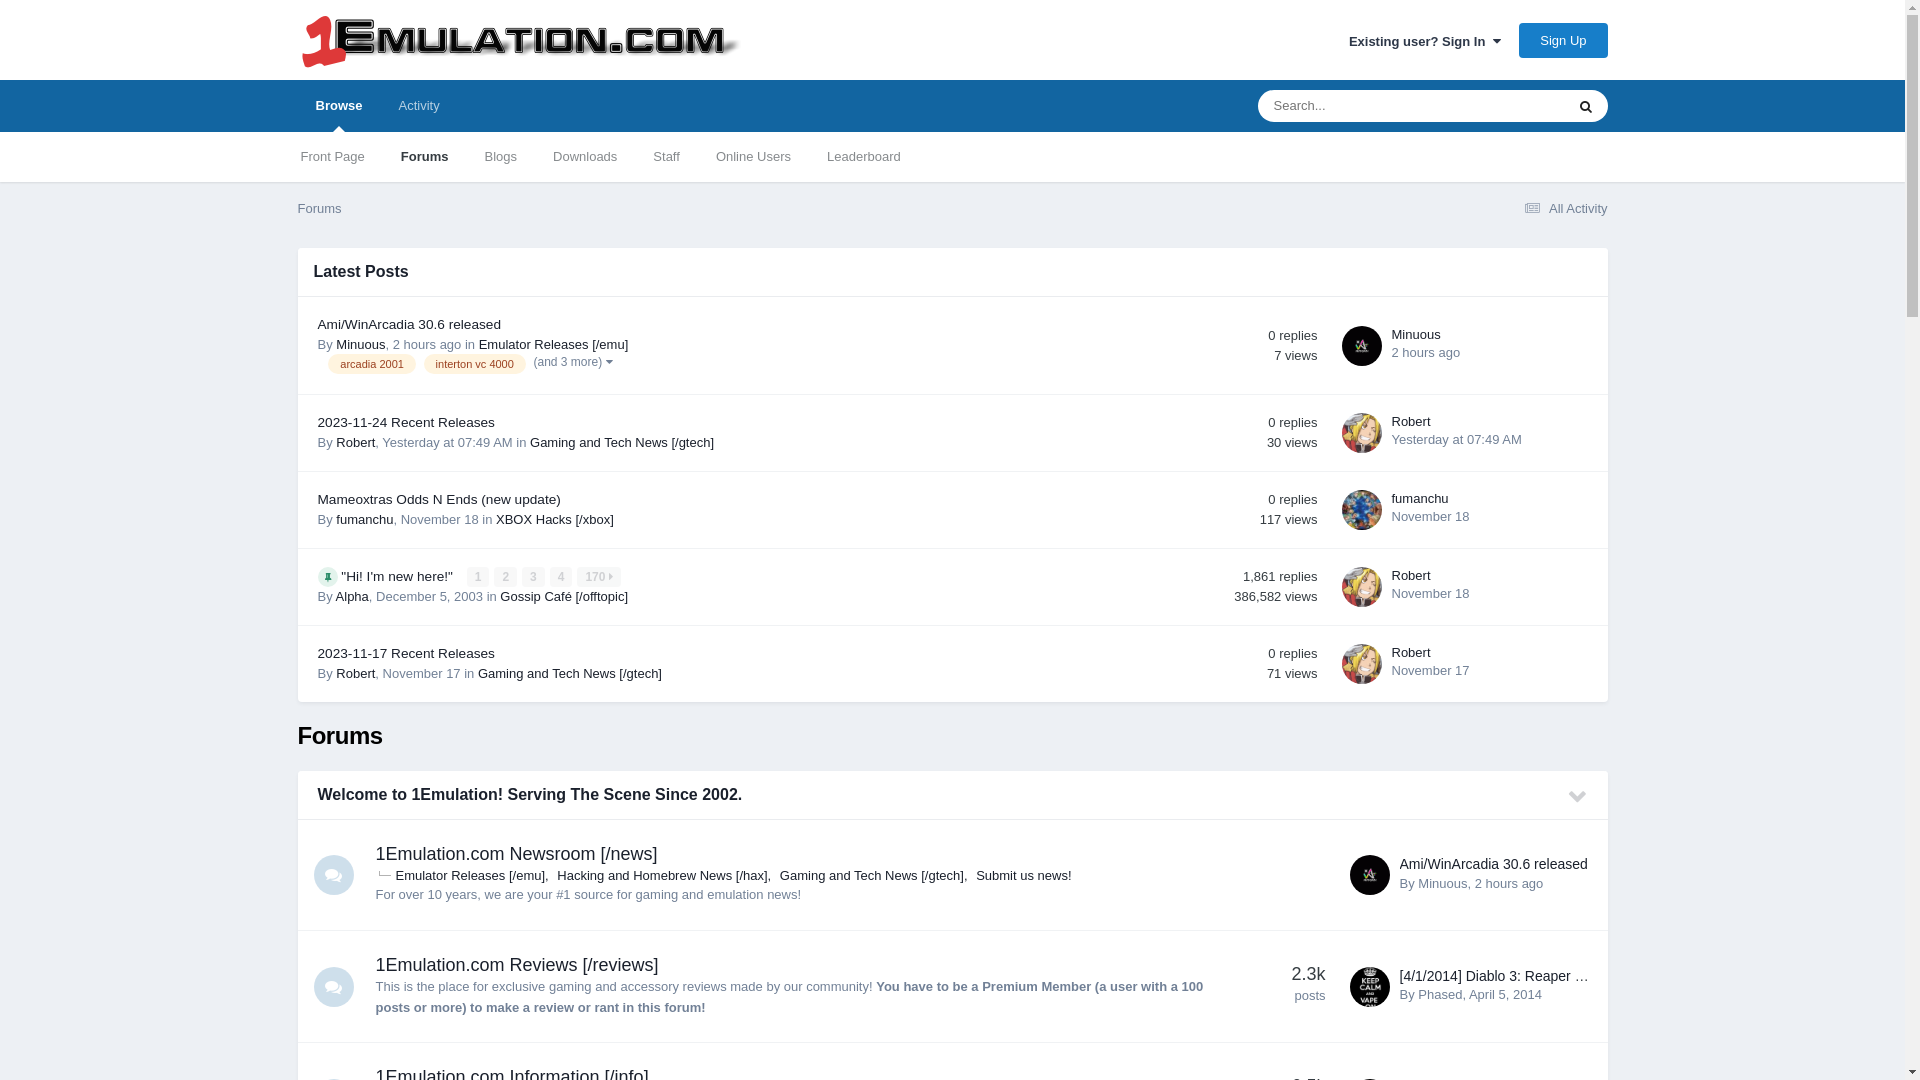 This screenshot has width=1920, height=1080. I want to click on Go to fumanchu's profile, so click(1362, 510).